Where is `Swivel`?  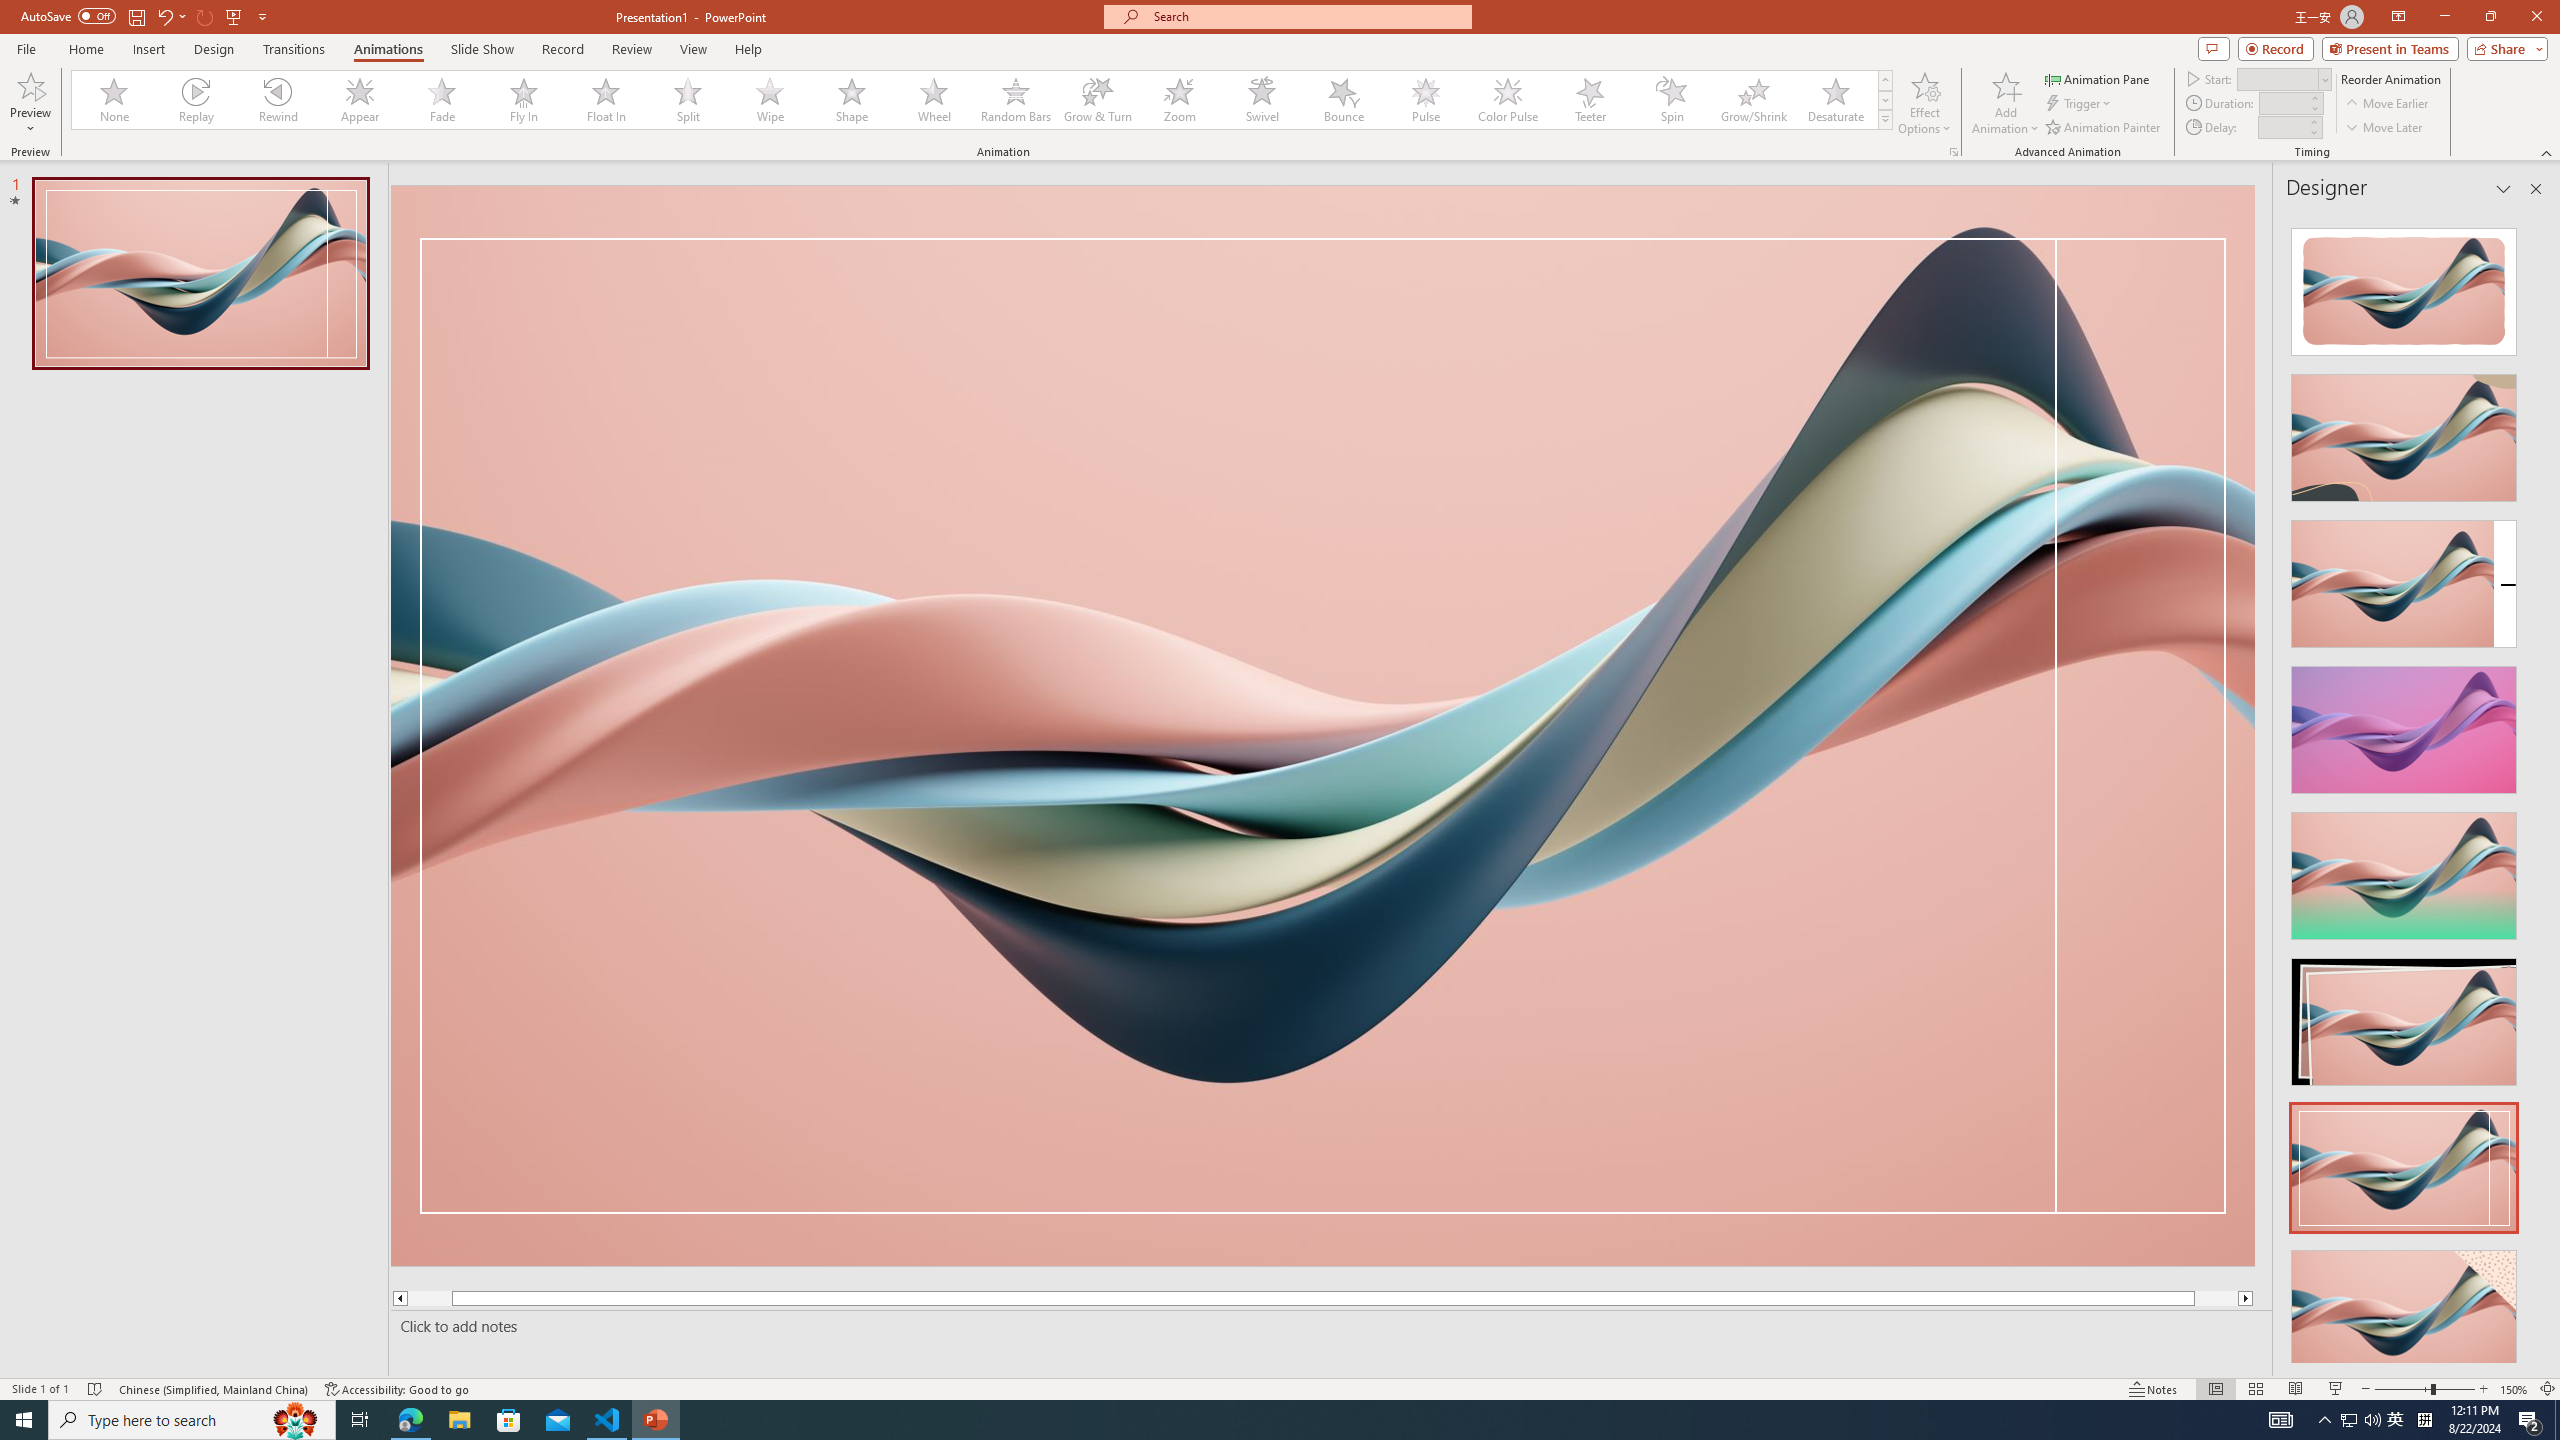 Swivel is located at coordinates (1262, 100).